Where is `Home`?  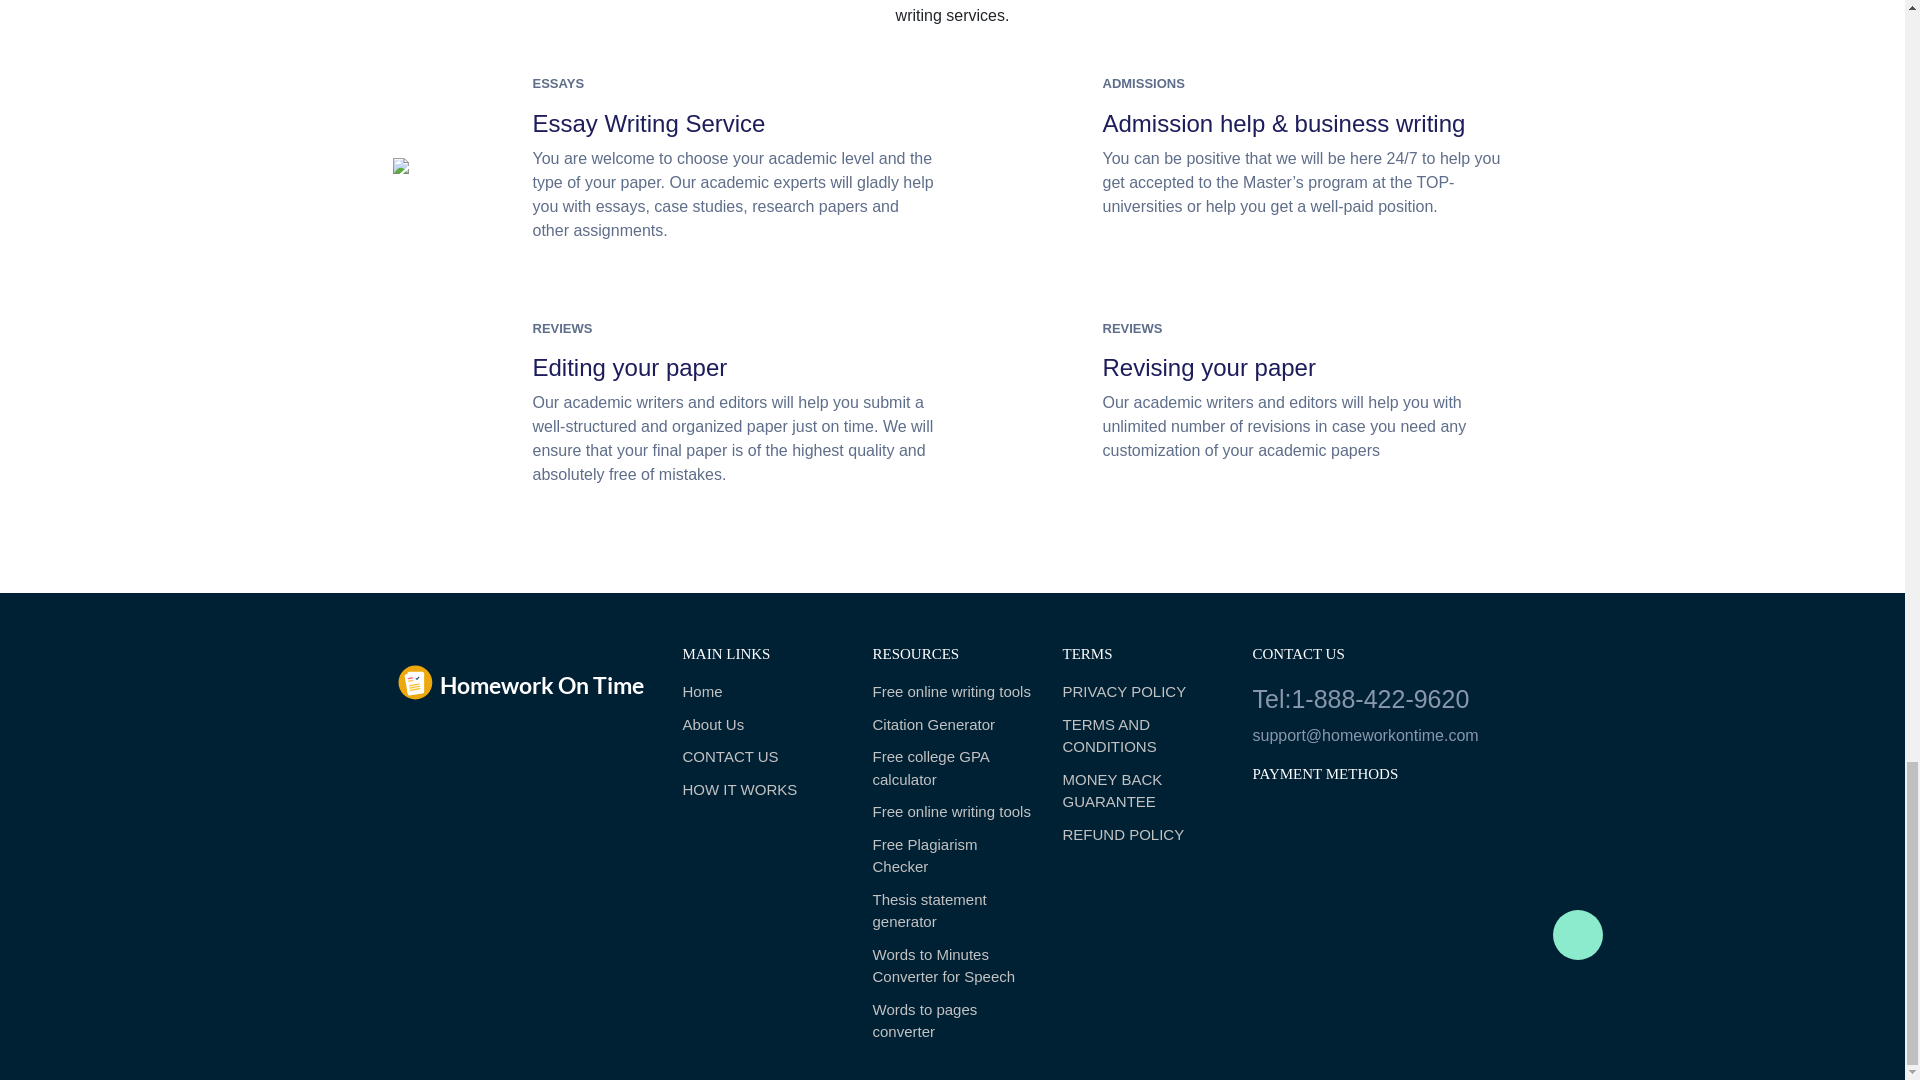
Home is located at coordinates (762, 692).